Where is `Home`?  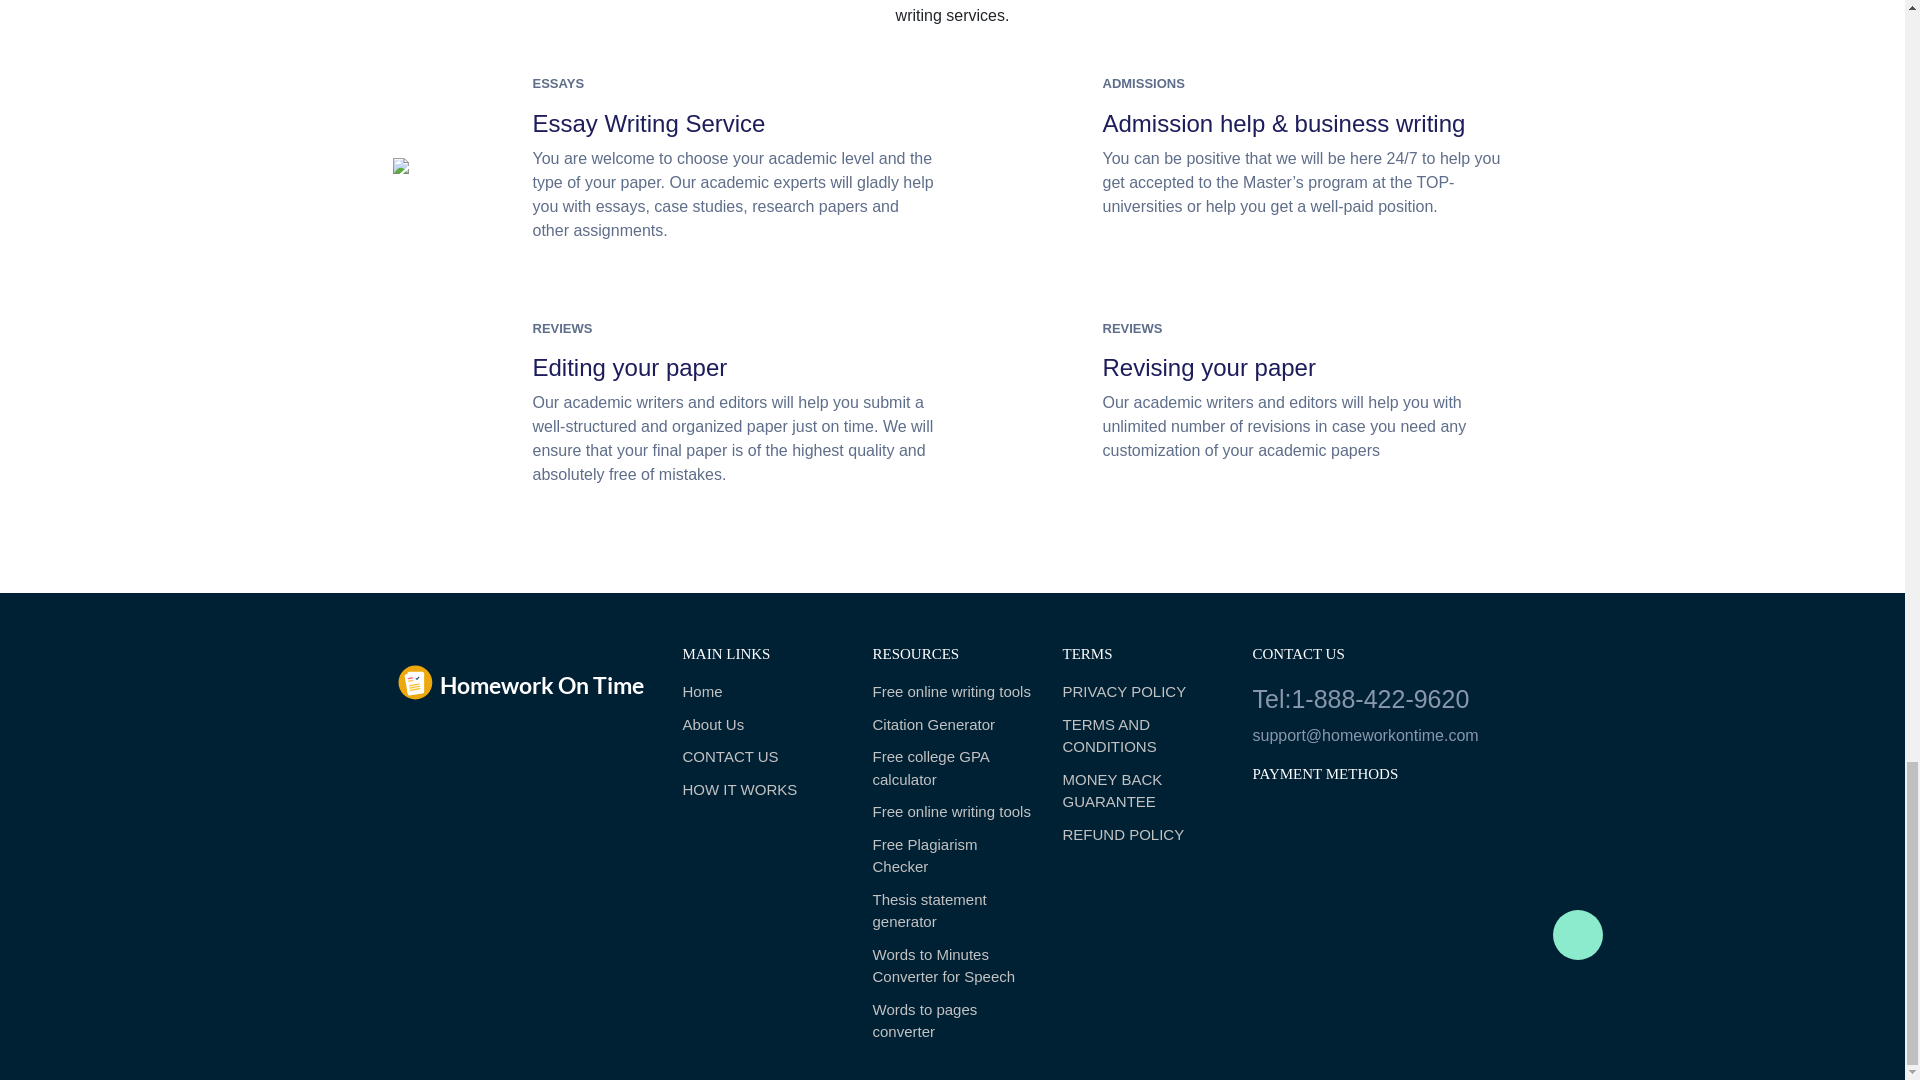
Home is located at coordinates (762, 692).